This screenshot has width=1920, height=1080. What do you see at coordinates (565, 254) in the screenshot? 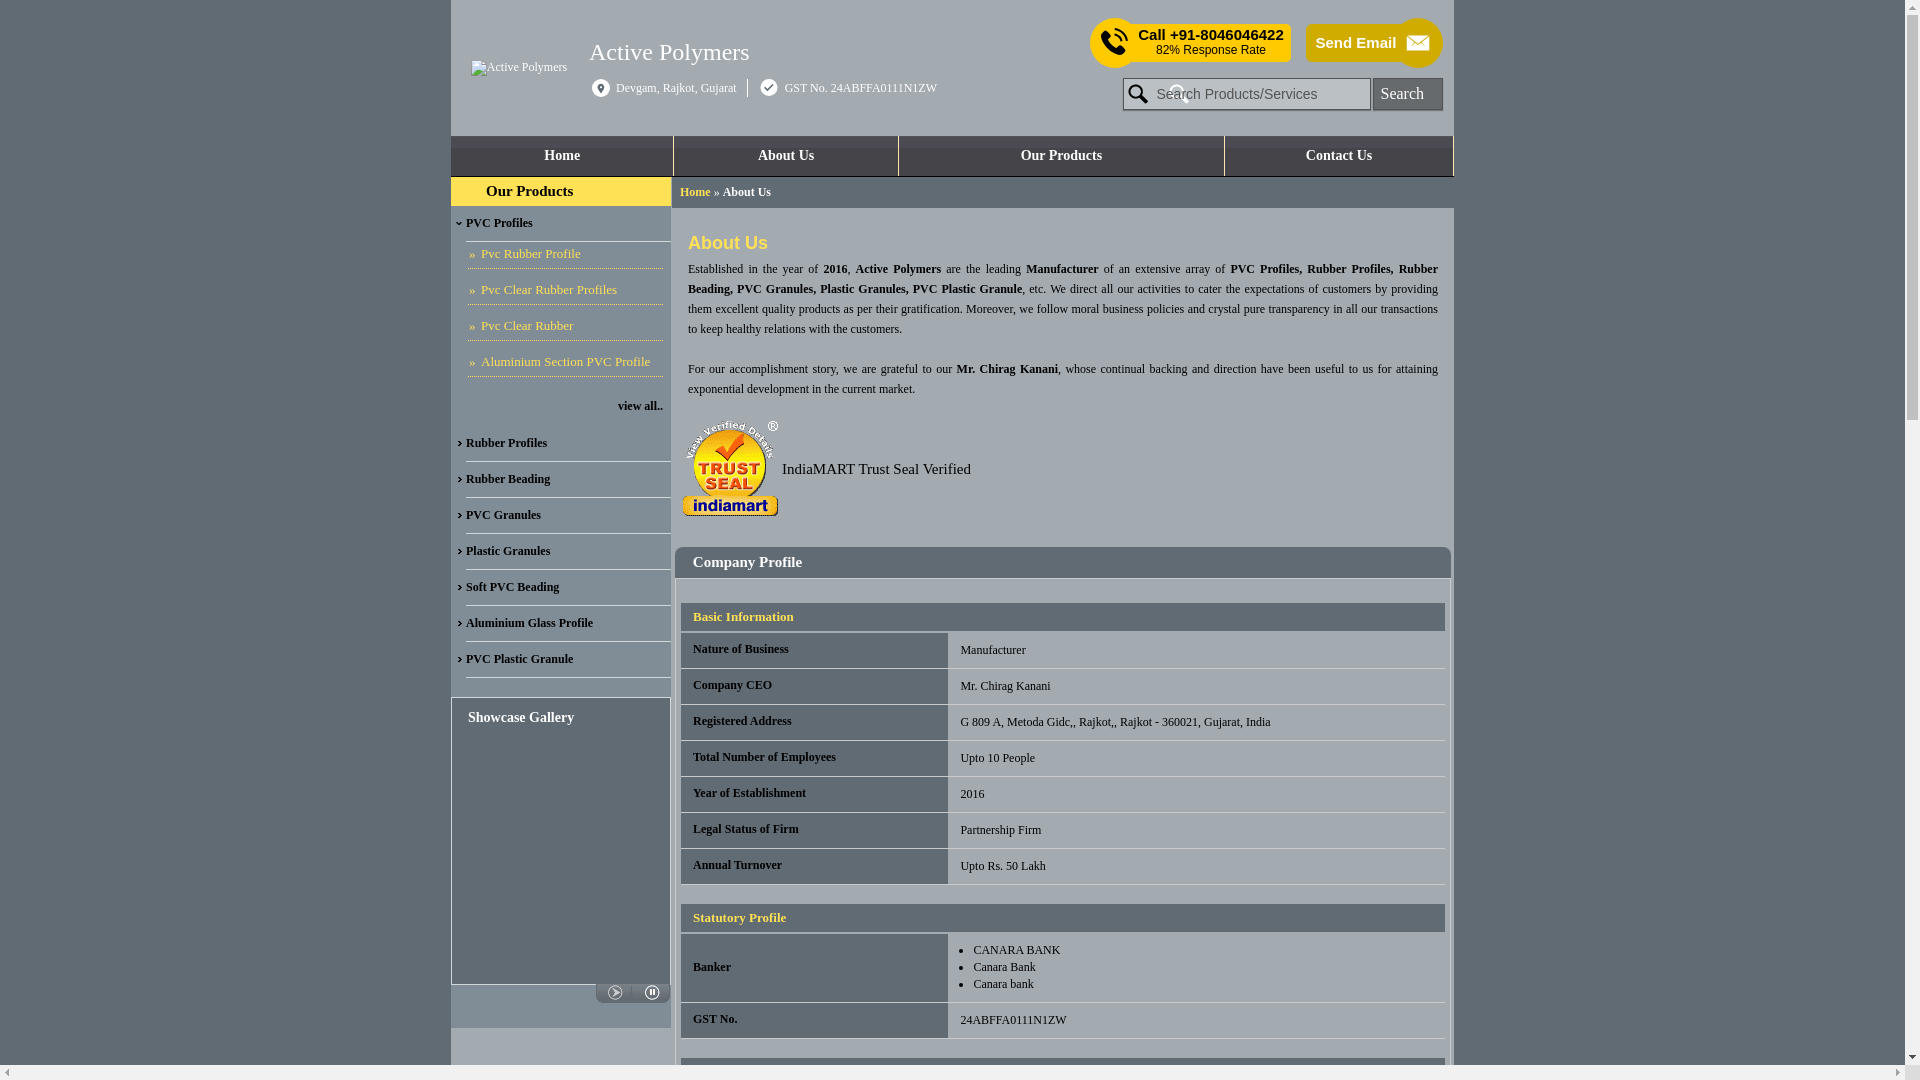
I see `Pvc Rubber Profile` at bounding box center [565, 254].